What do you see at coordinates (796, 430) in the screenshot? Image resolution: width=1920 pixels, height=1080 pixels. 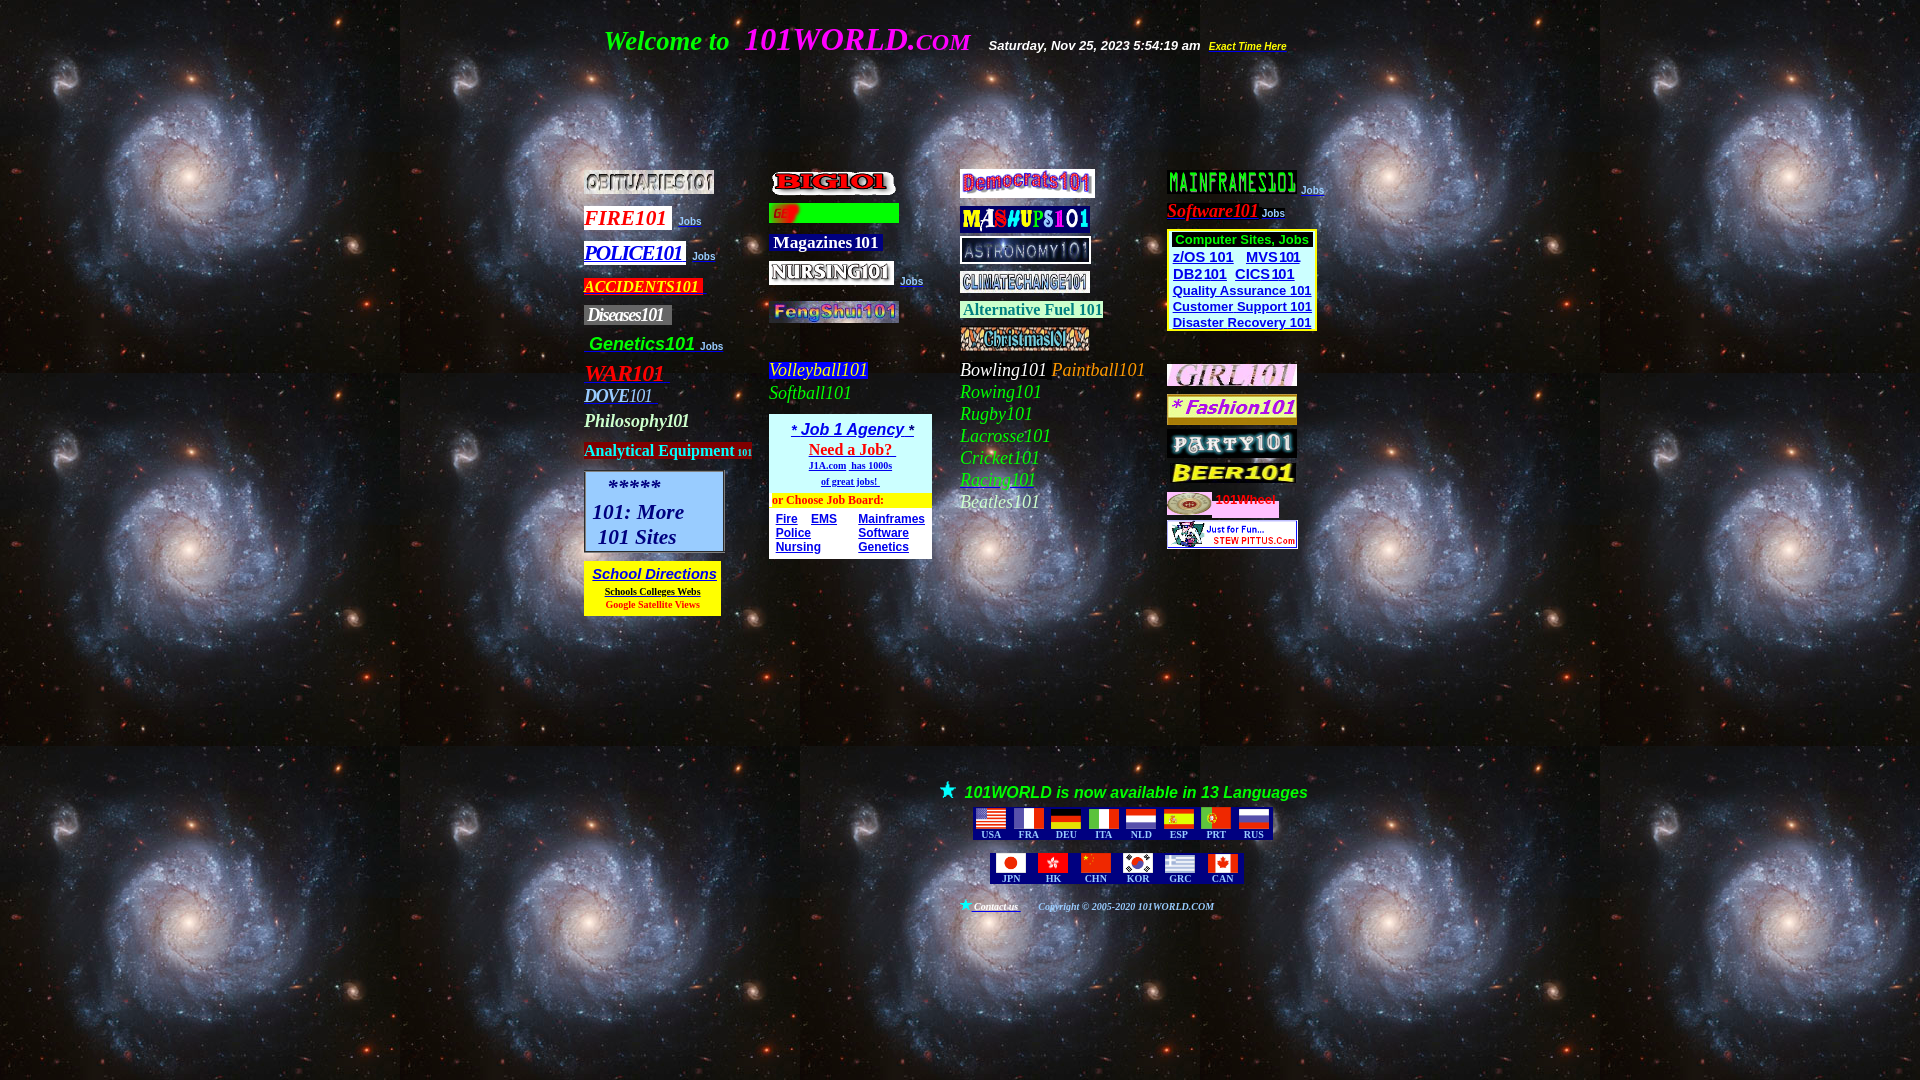 I see `* ` at bounding box center [796, 430].